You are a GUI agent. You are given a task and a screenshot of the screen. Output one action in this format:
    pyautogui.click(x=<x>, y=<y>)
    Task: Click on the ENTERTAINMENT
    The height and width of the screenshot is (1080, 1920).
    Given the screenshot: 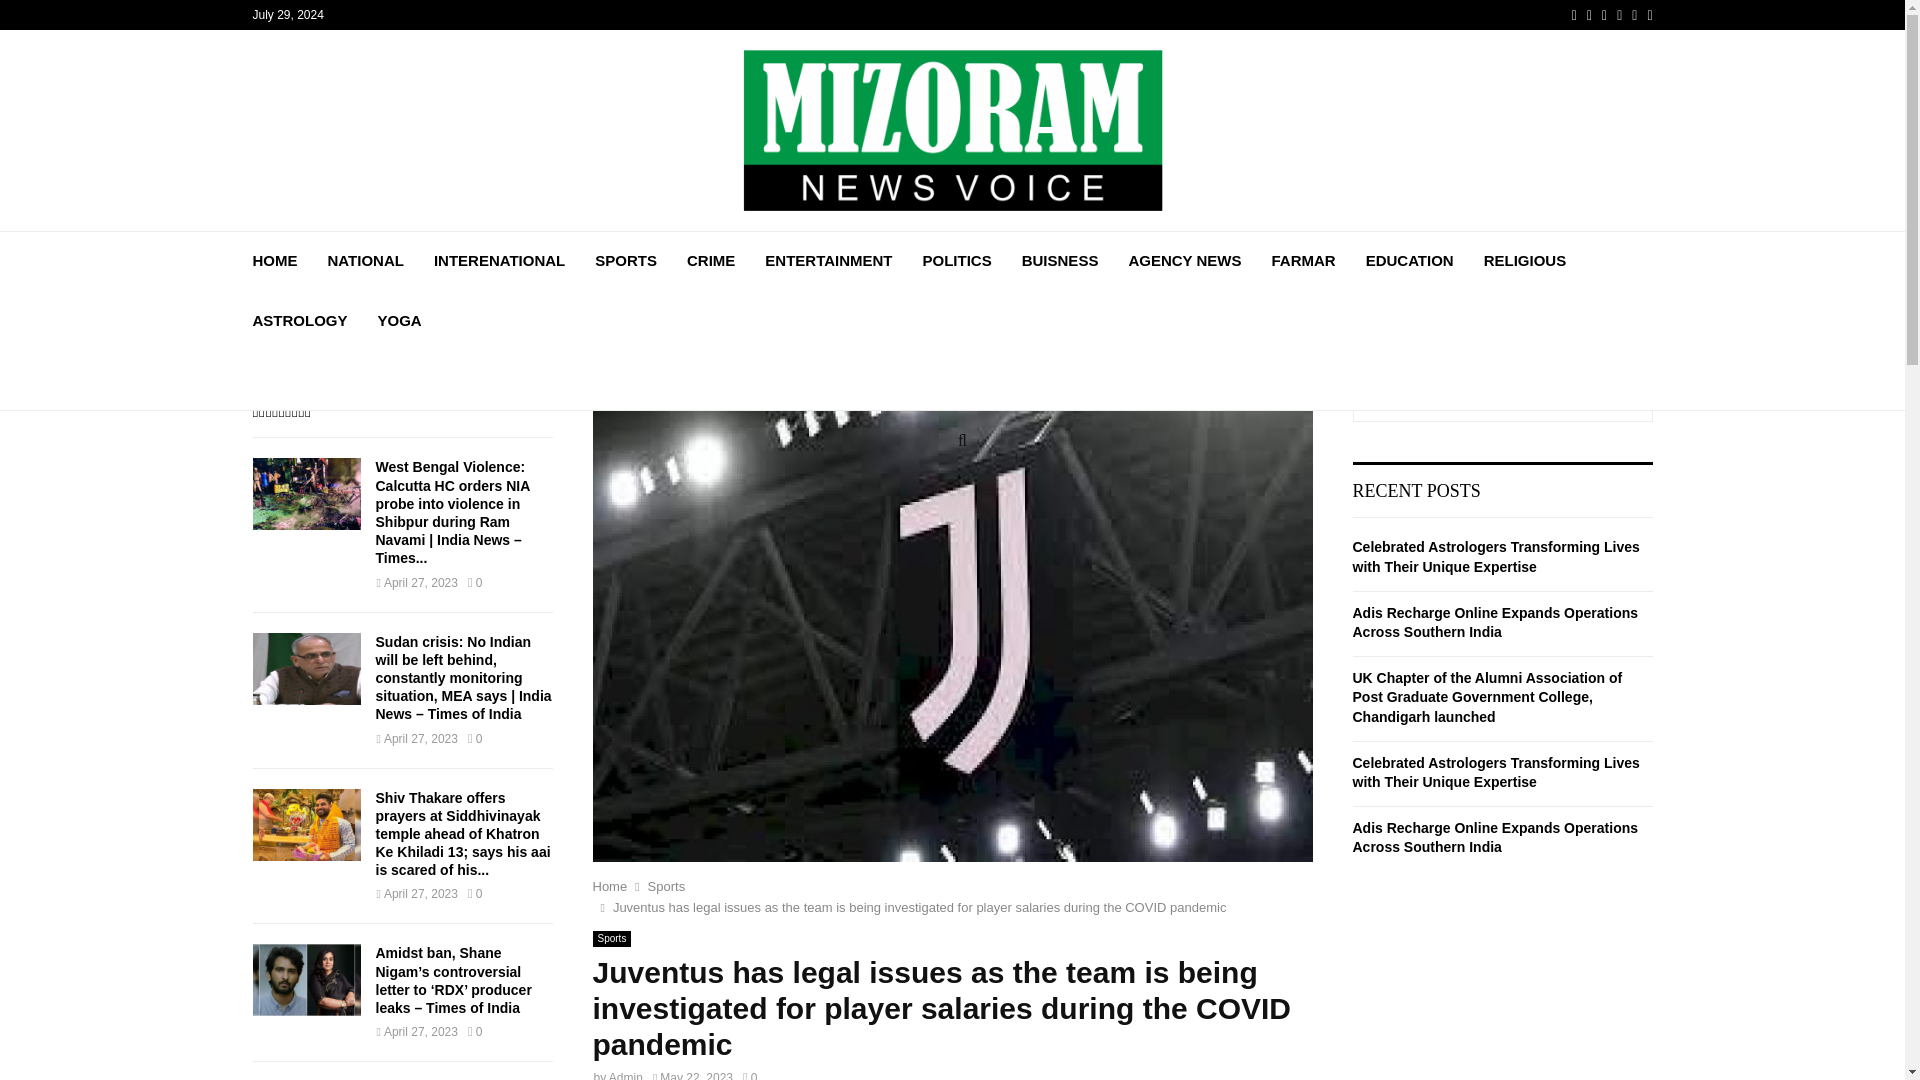 What is the action you would take?
    pyautogui.click(x=828, y=260)
    